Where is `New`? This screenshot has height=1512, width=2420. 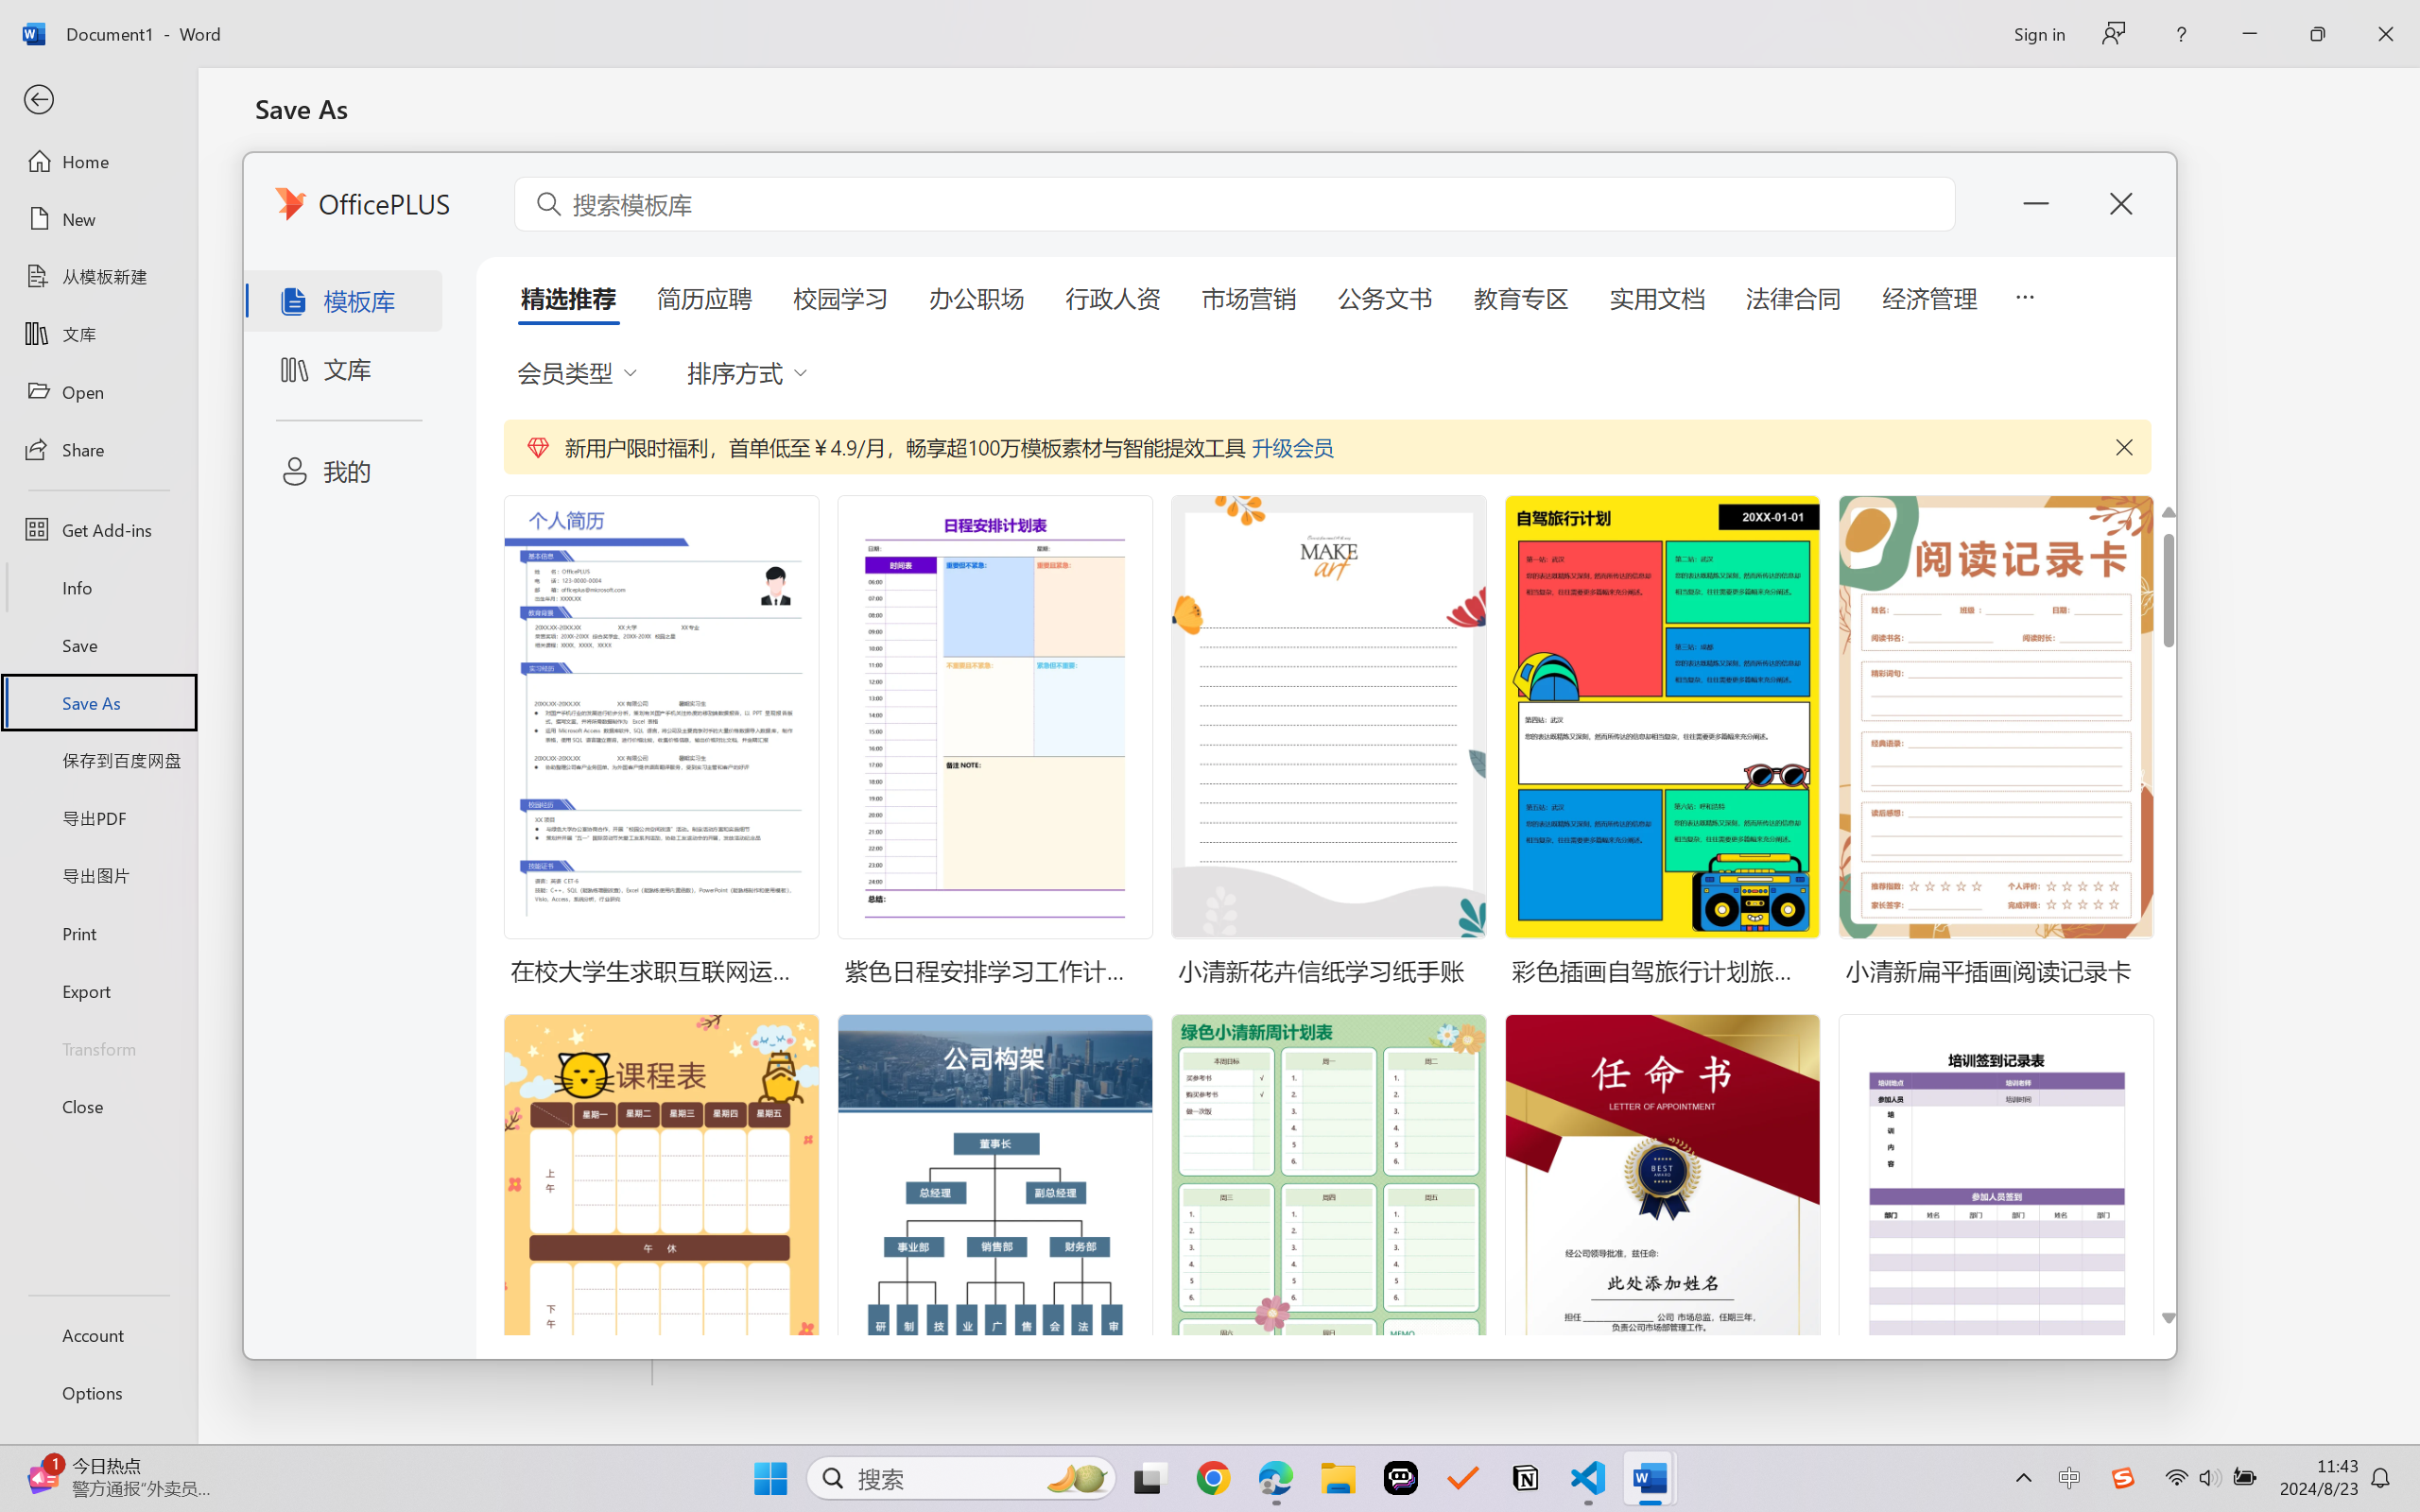
New is located at coordinates (98, 219).